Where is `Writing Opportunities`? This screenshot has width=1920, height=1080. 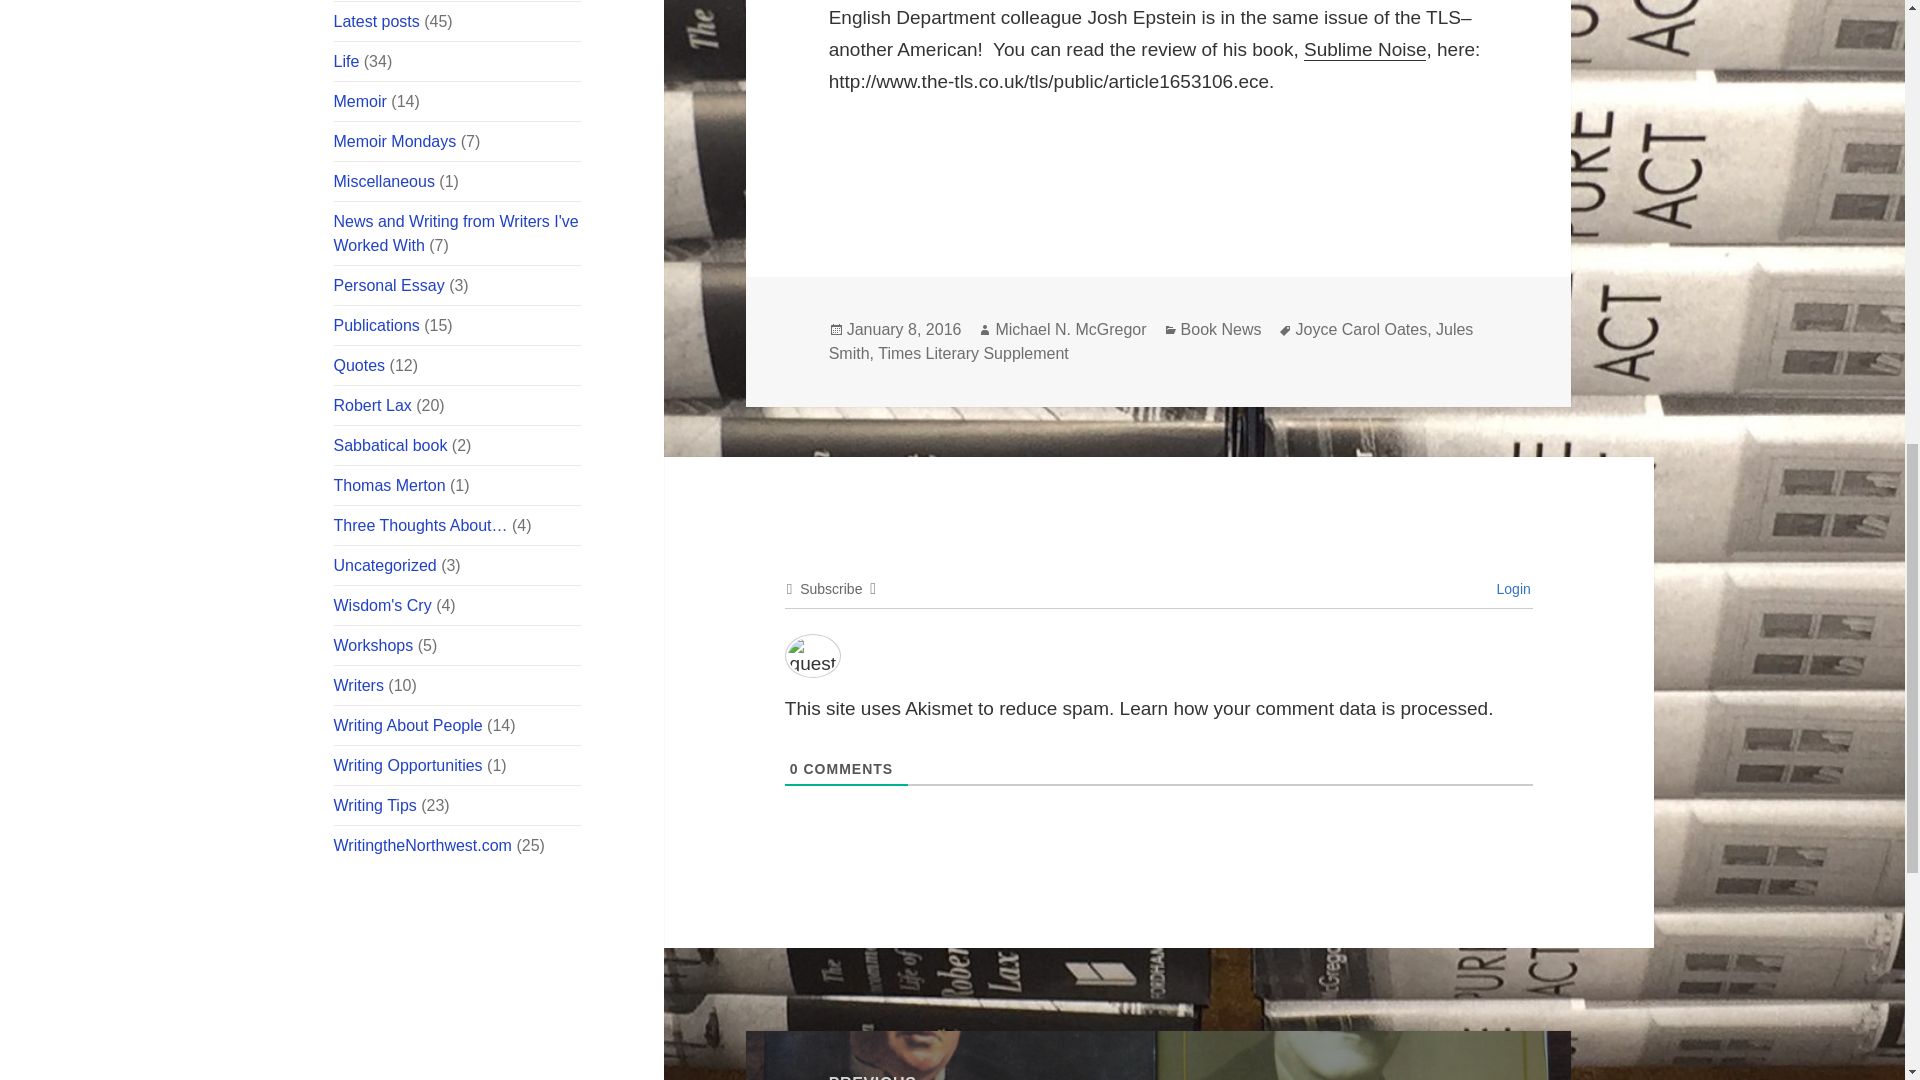
Writing Opportunities is located at coordinates (408, 766).